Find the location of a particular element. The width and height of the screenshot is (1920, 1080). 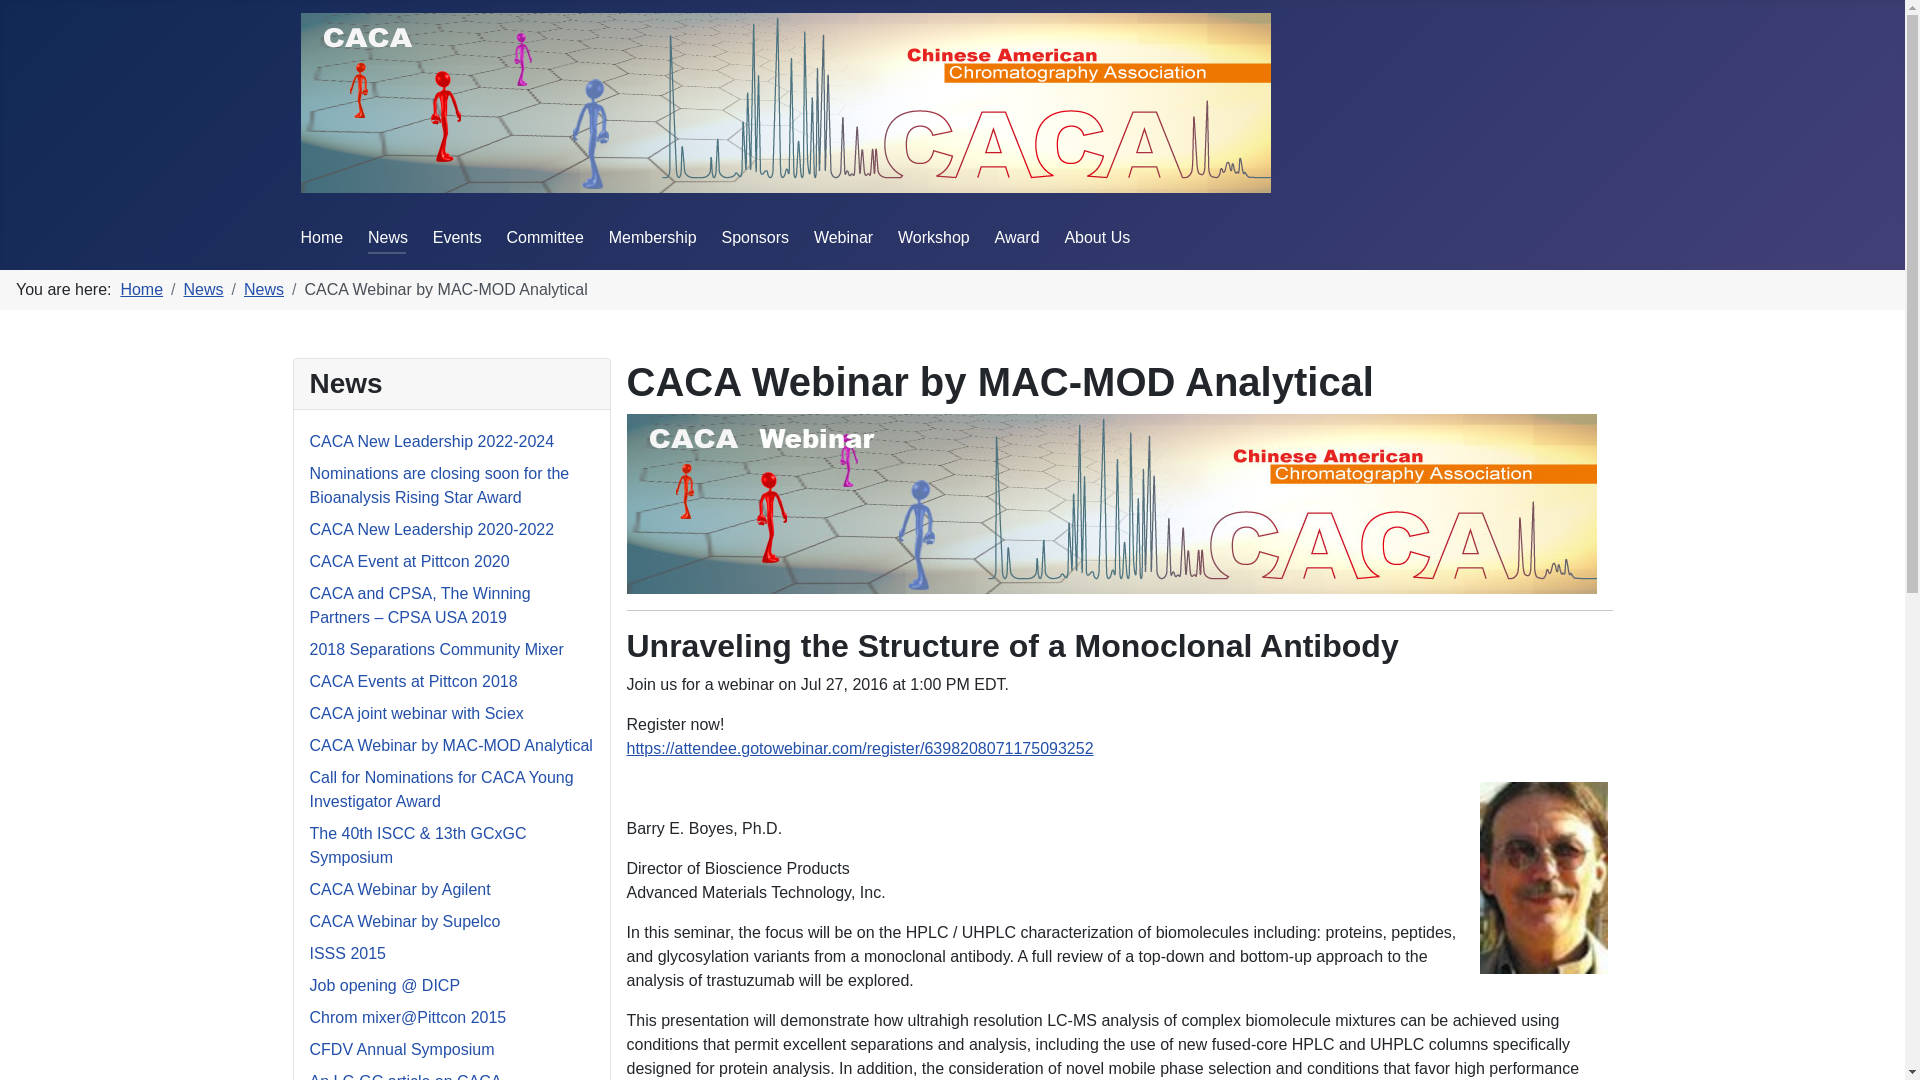

CACA Webinar by Agilent is located at coordinates (400, 889).